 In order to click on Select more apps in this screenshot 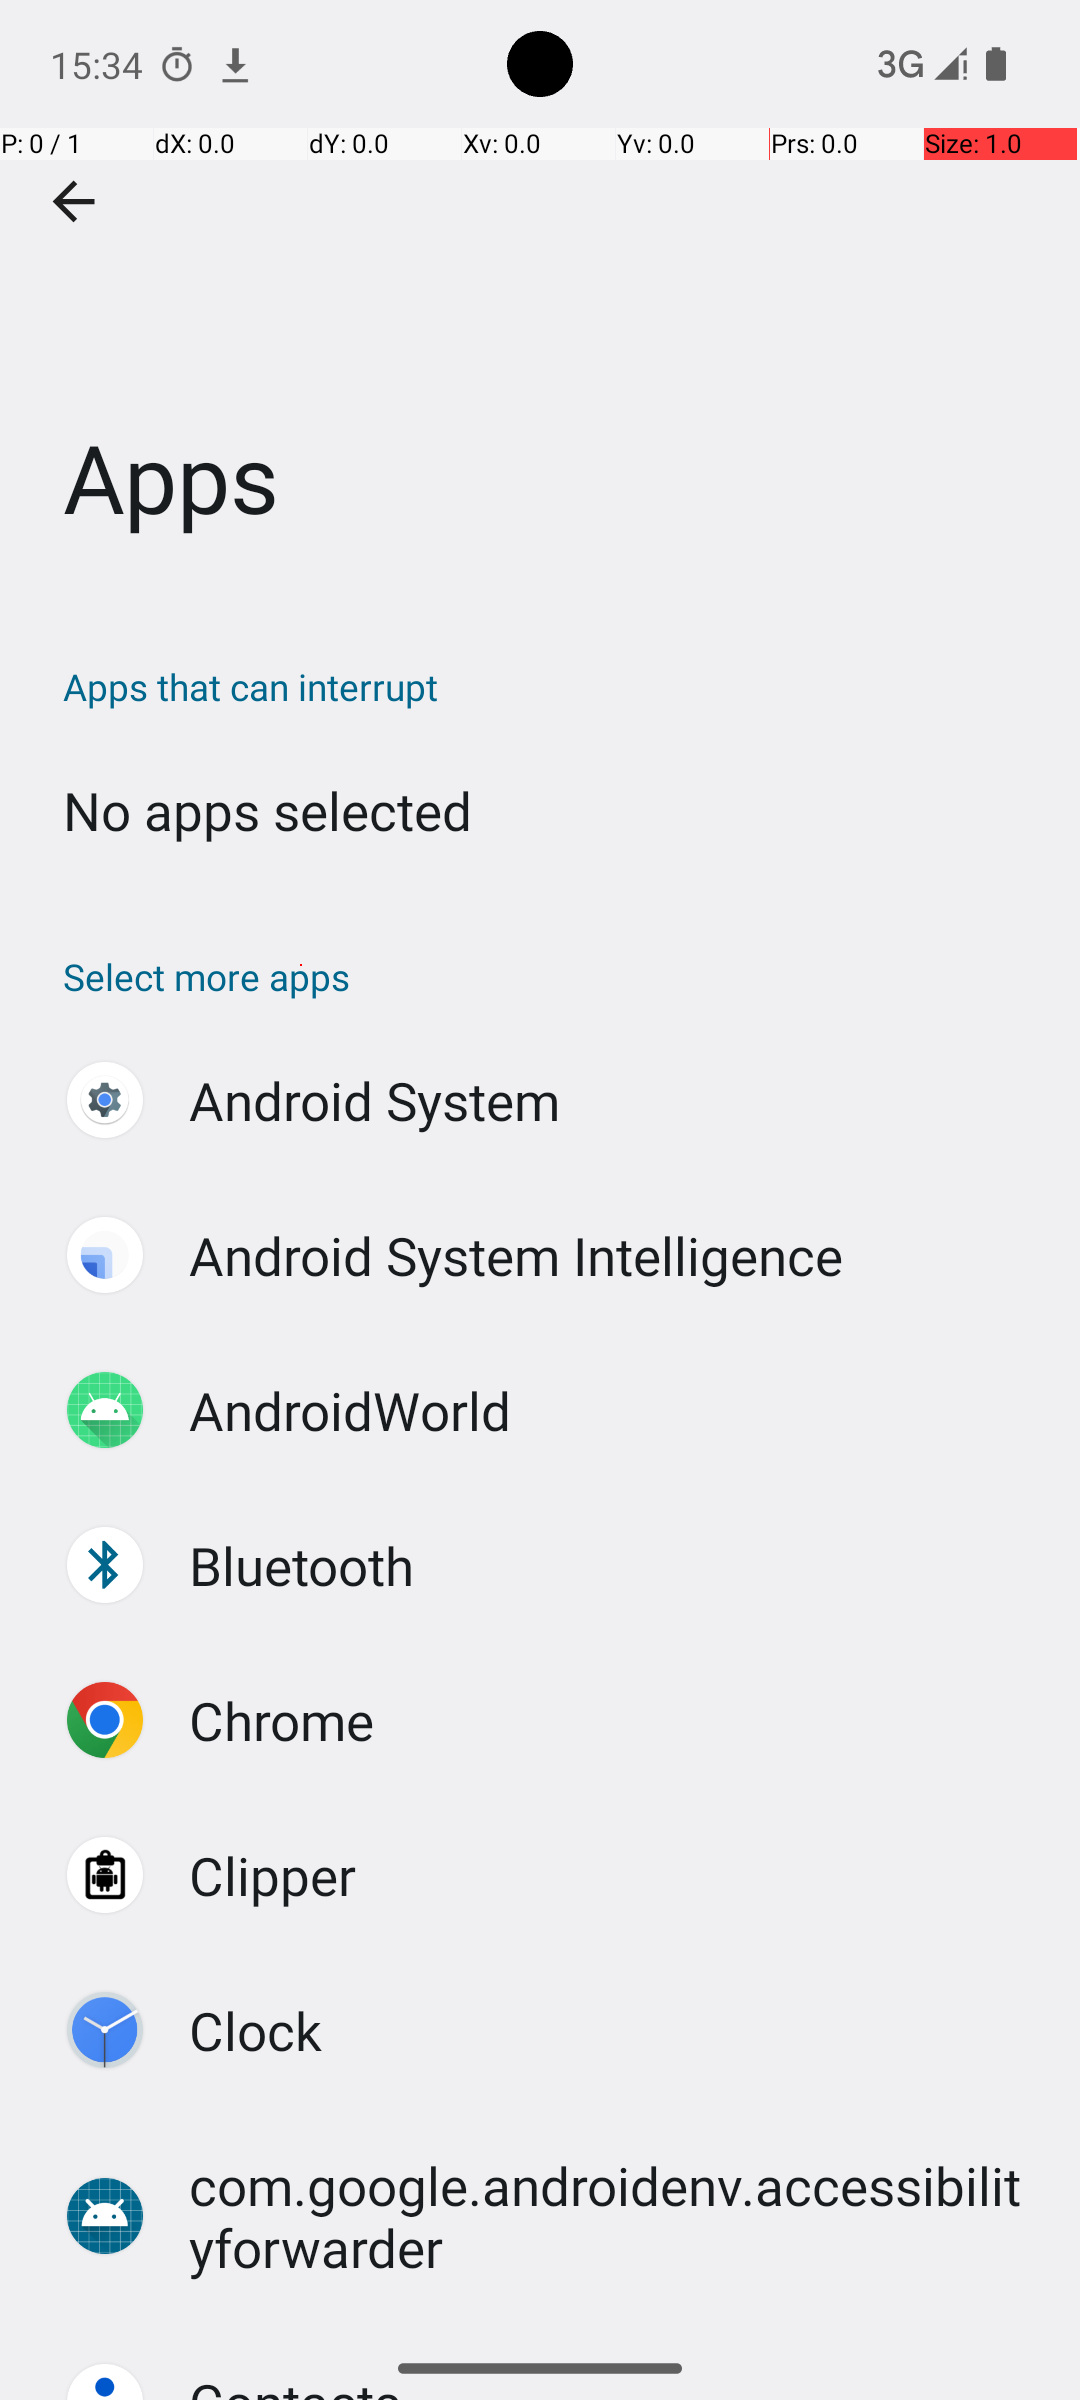, I will do `click(550, 976)`.